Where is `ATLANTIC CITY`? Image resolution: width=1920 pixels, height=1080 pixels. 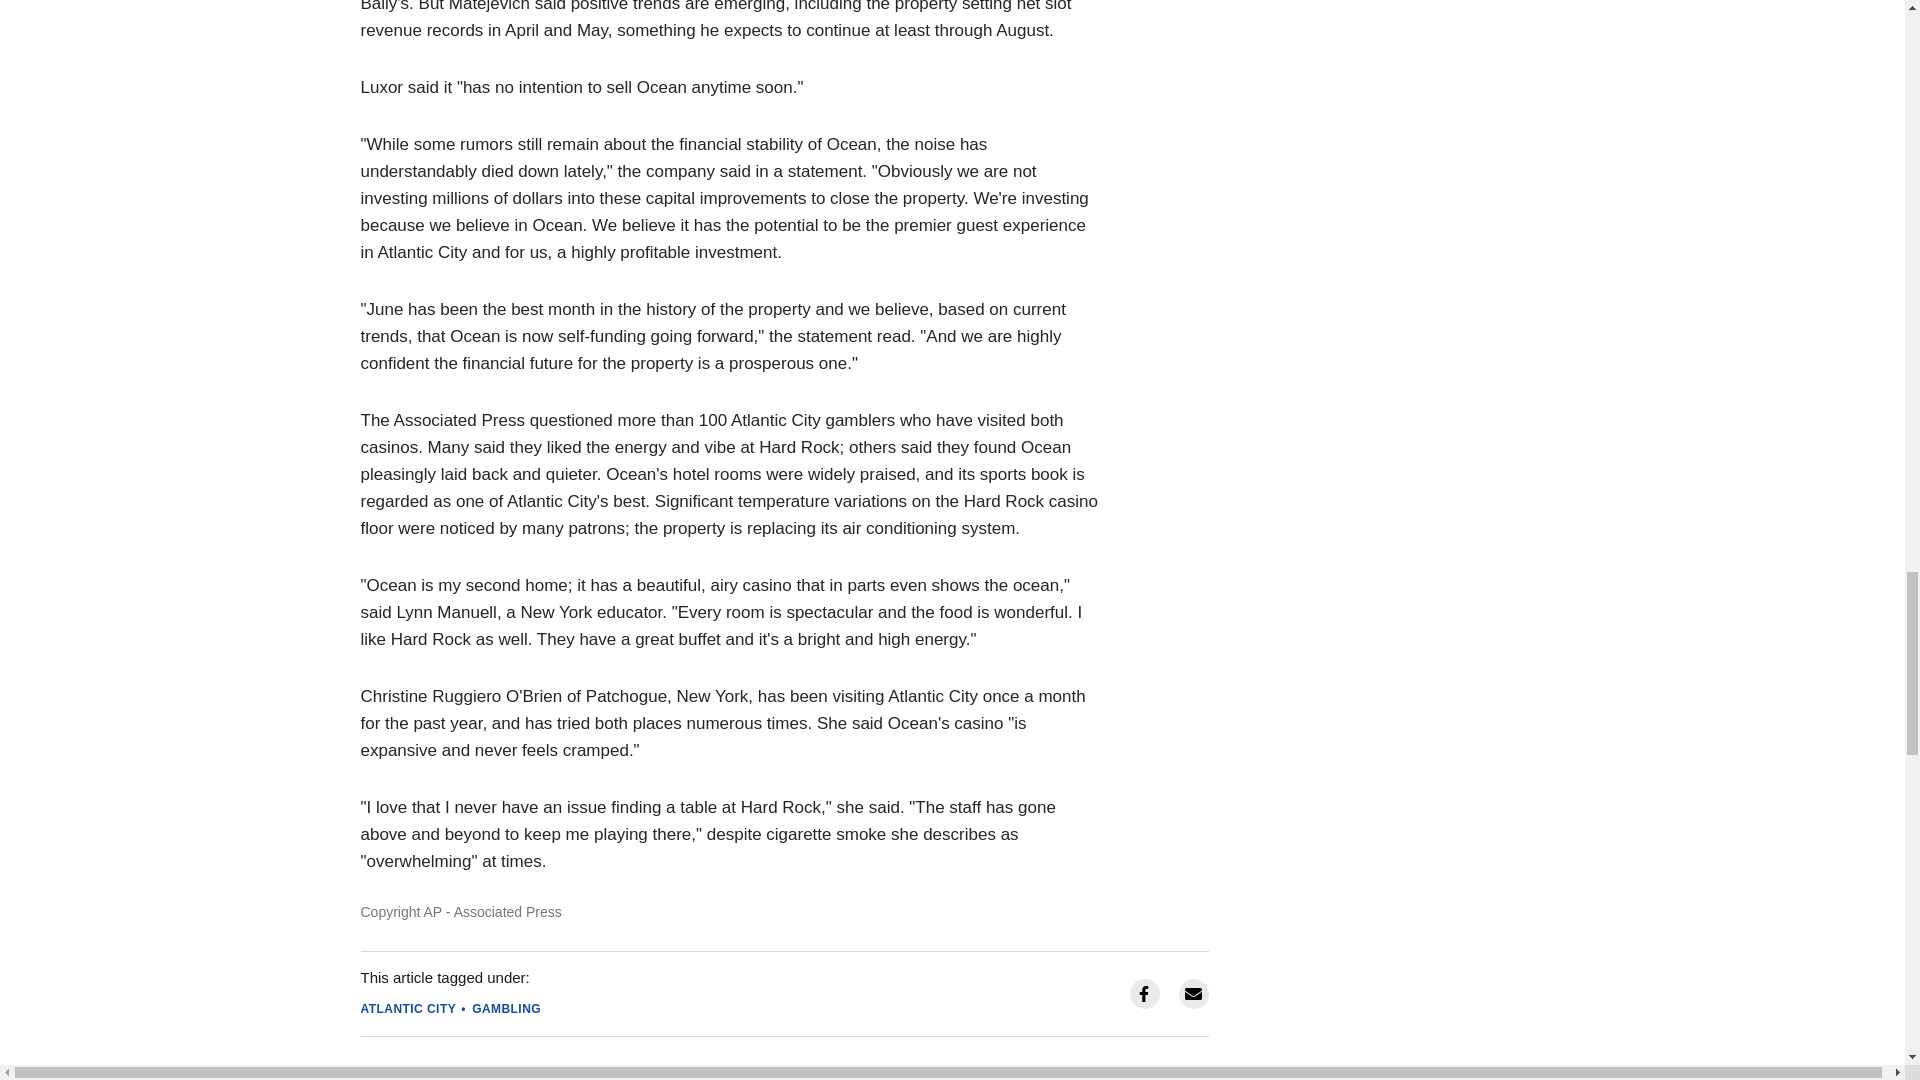 ATLANTIC CITY is located at coordinates (408, 1009).